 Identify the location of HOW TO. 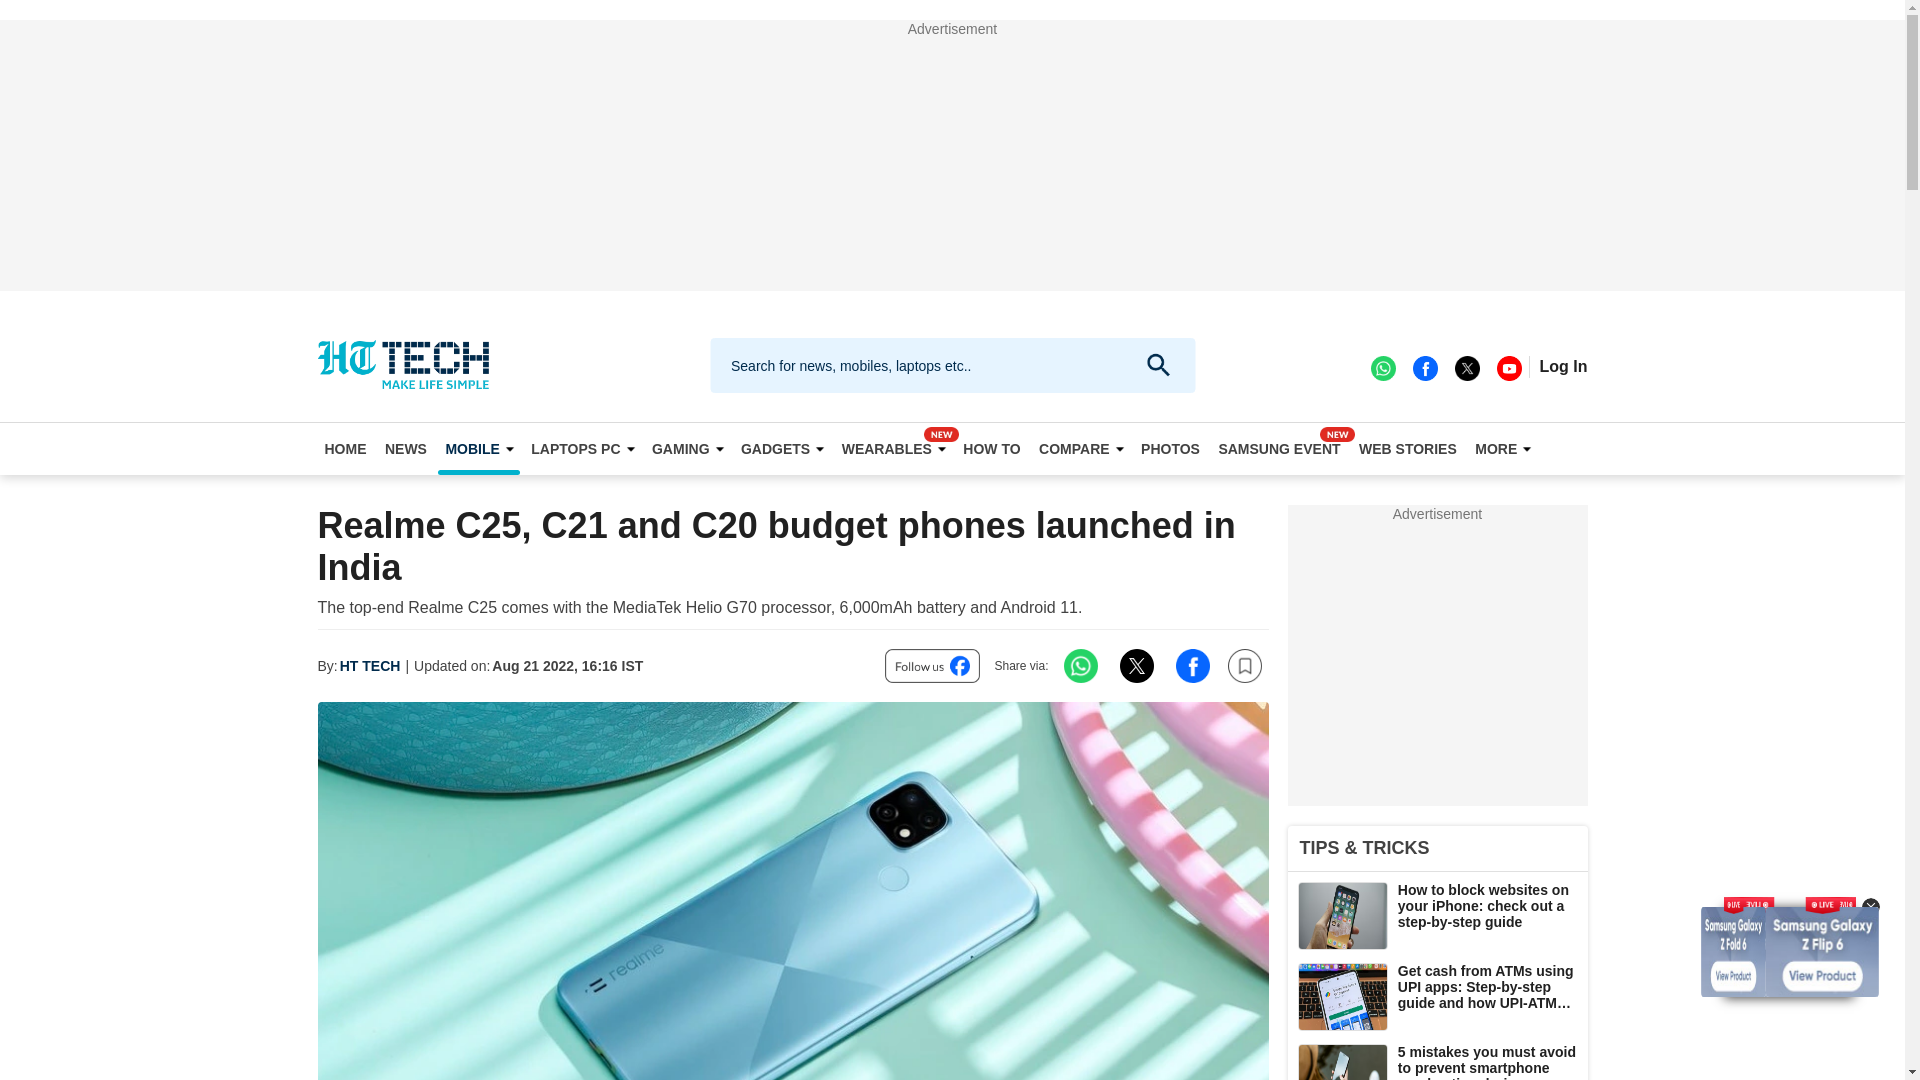
(992, 449).